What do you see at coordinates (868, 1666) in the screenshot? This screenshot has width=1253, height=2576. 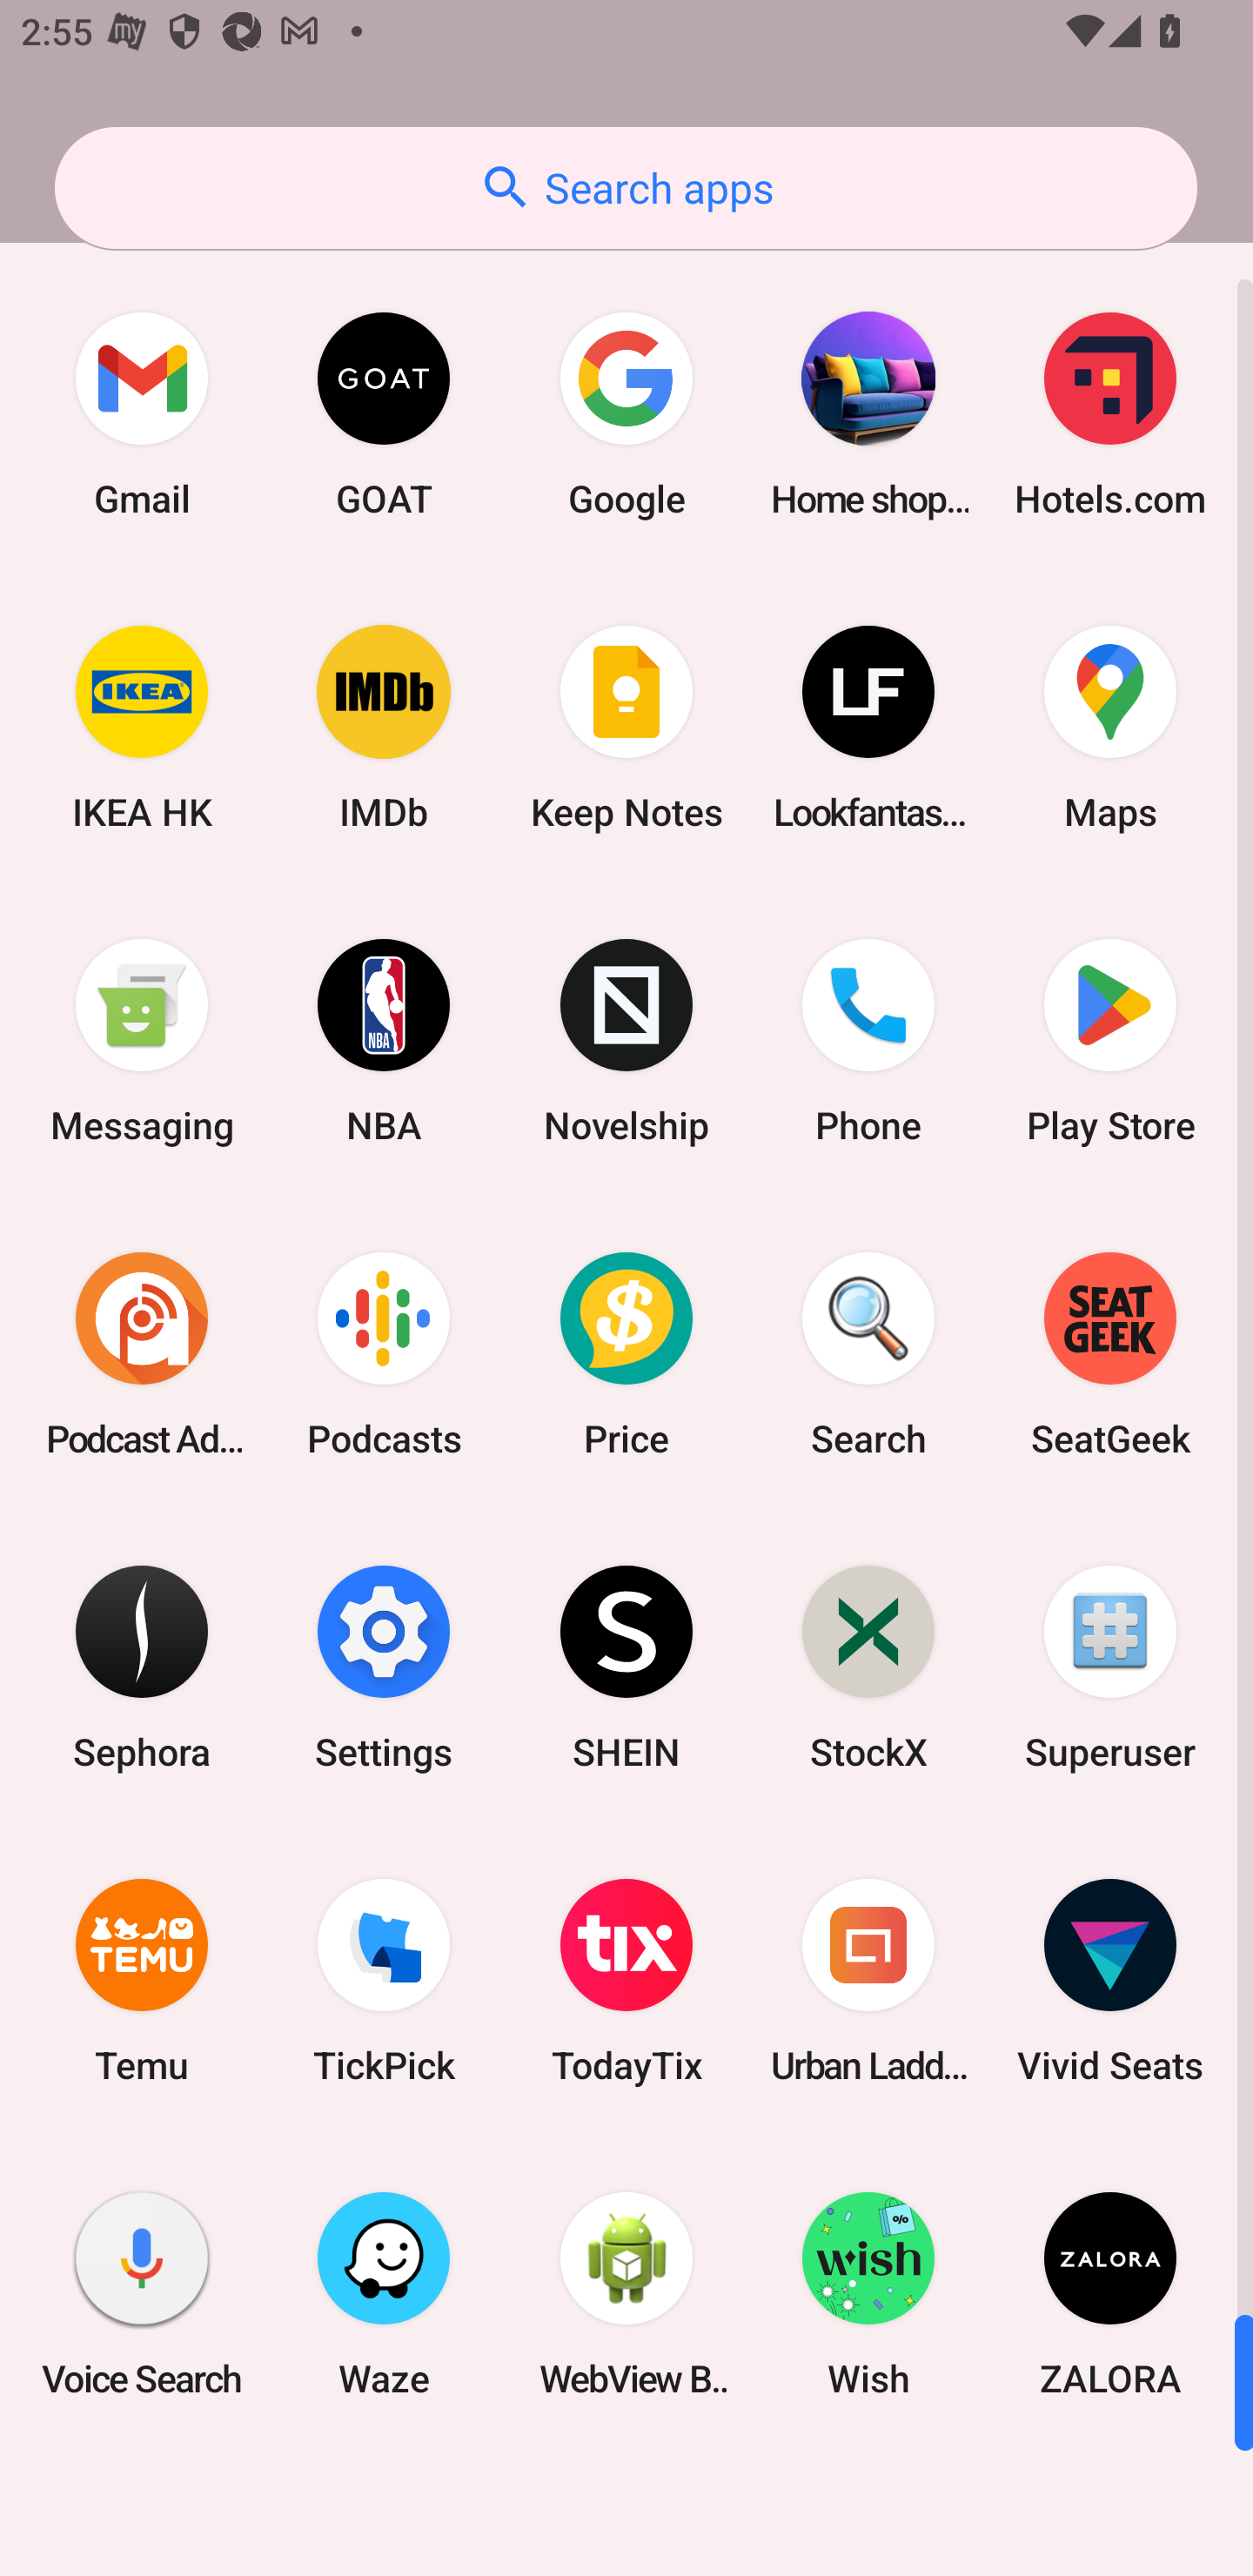 I see `StockX` at bounding box center [868, 1666].